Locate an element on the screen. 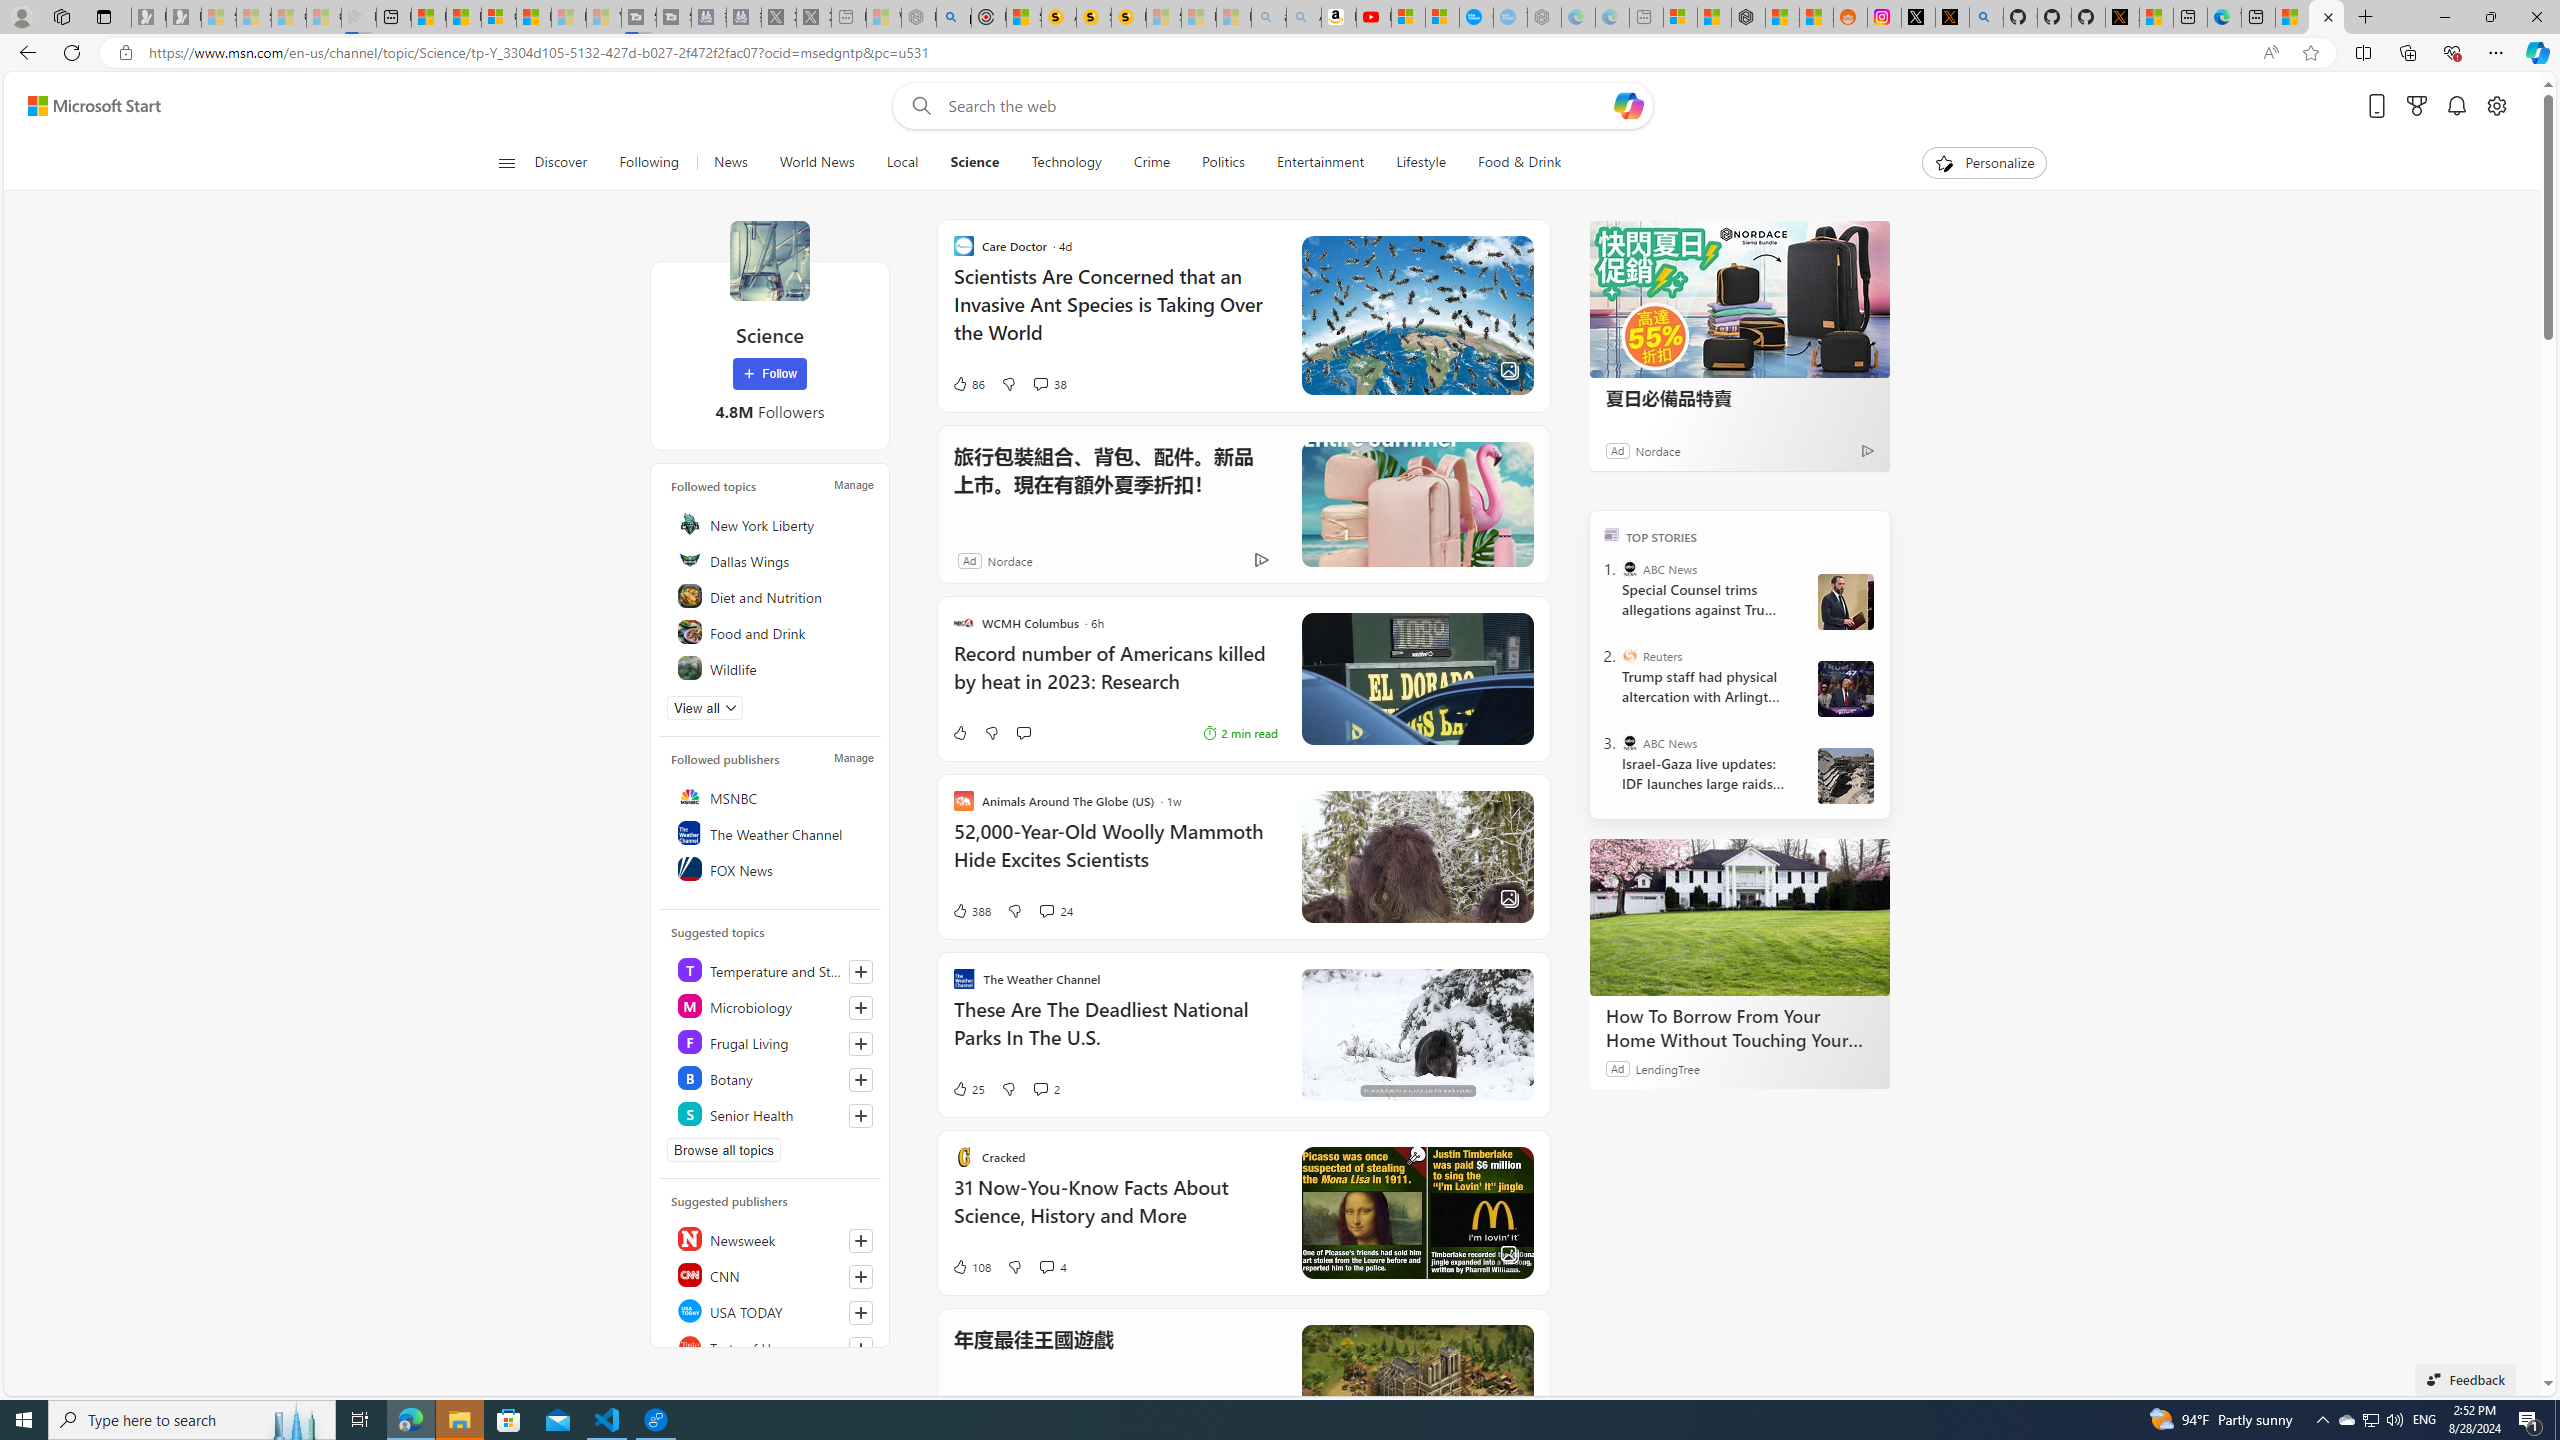 This screenshot has height=1440, width=2560. Follow this topic is located at coordinates (861, 1116).